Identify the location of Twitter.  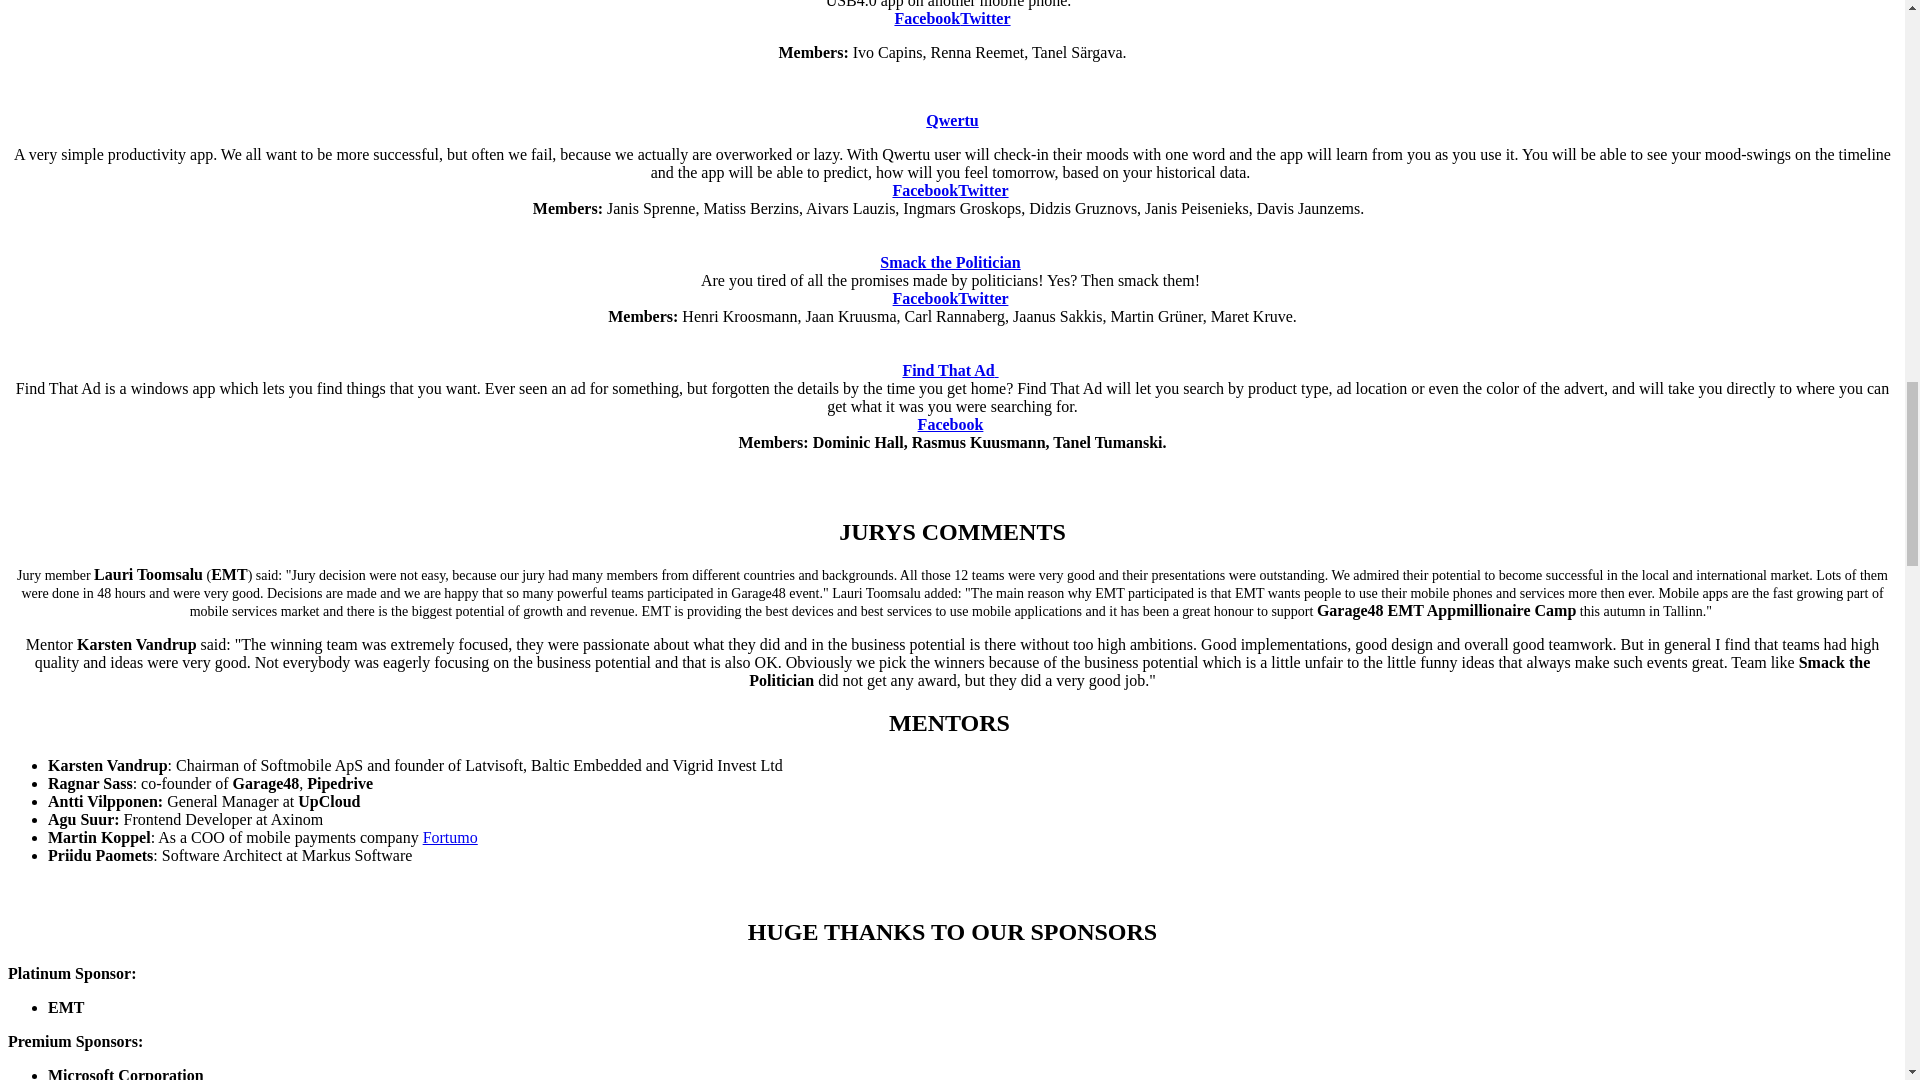
(984, 18).